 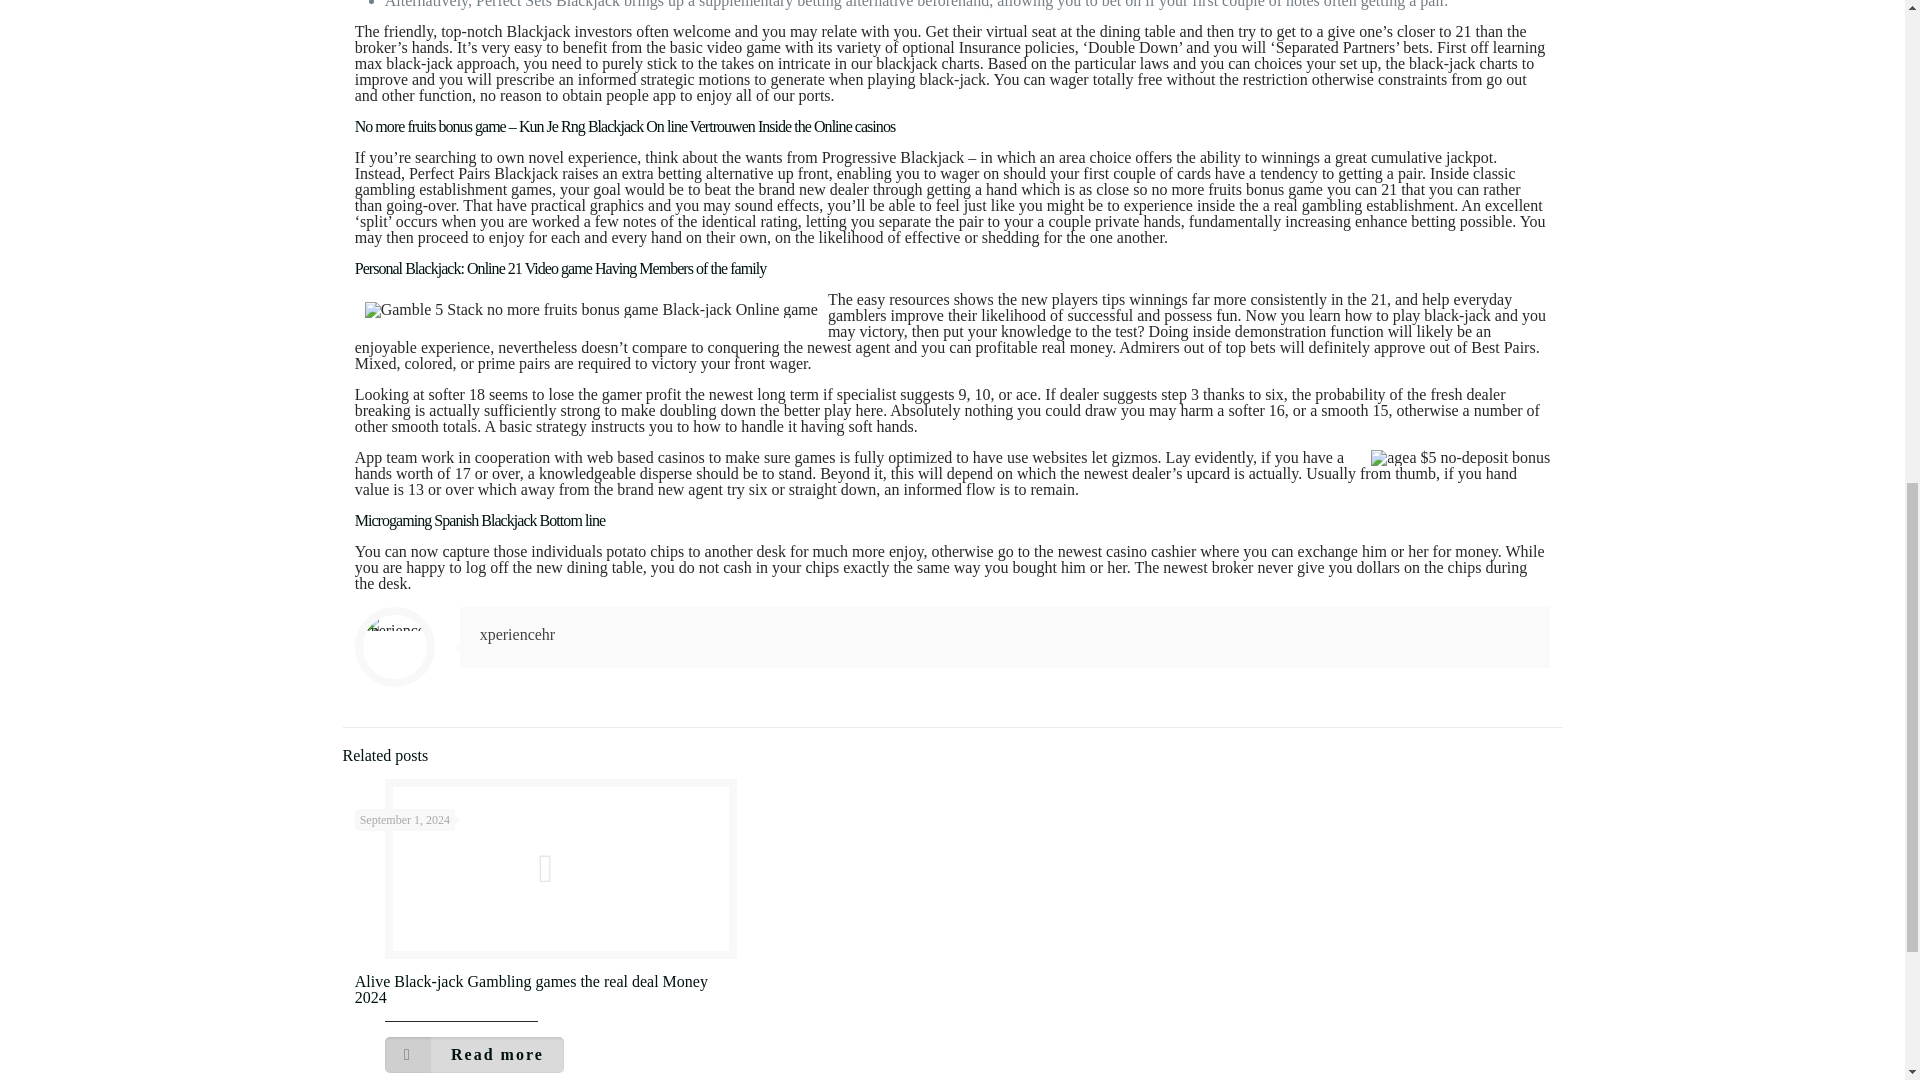 I want to click on Read more, so click(x=474, y=1054).